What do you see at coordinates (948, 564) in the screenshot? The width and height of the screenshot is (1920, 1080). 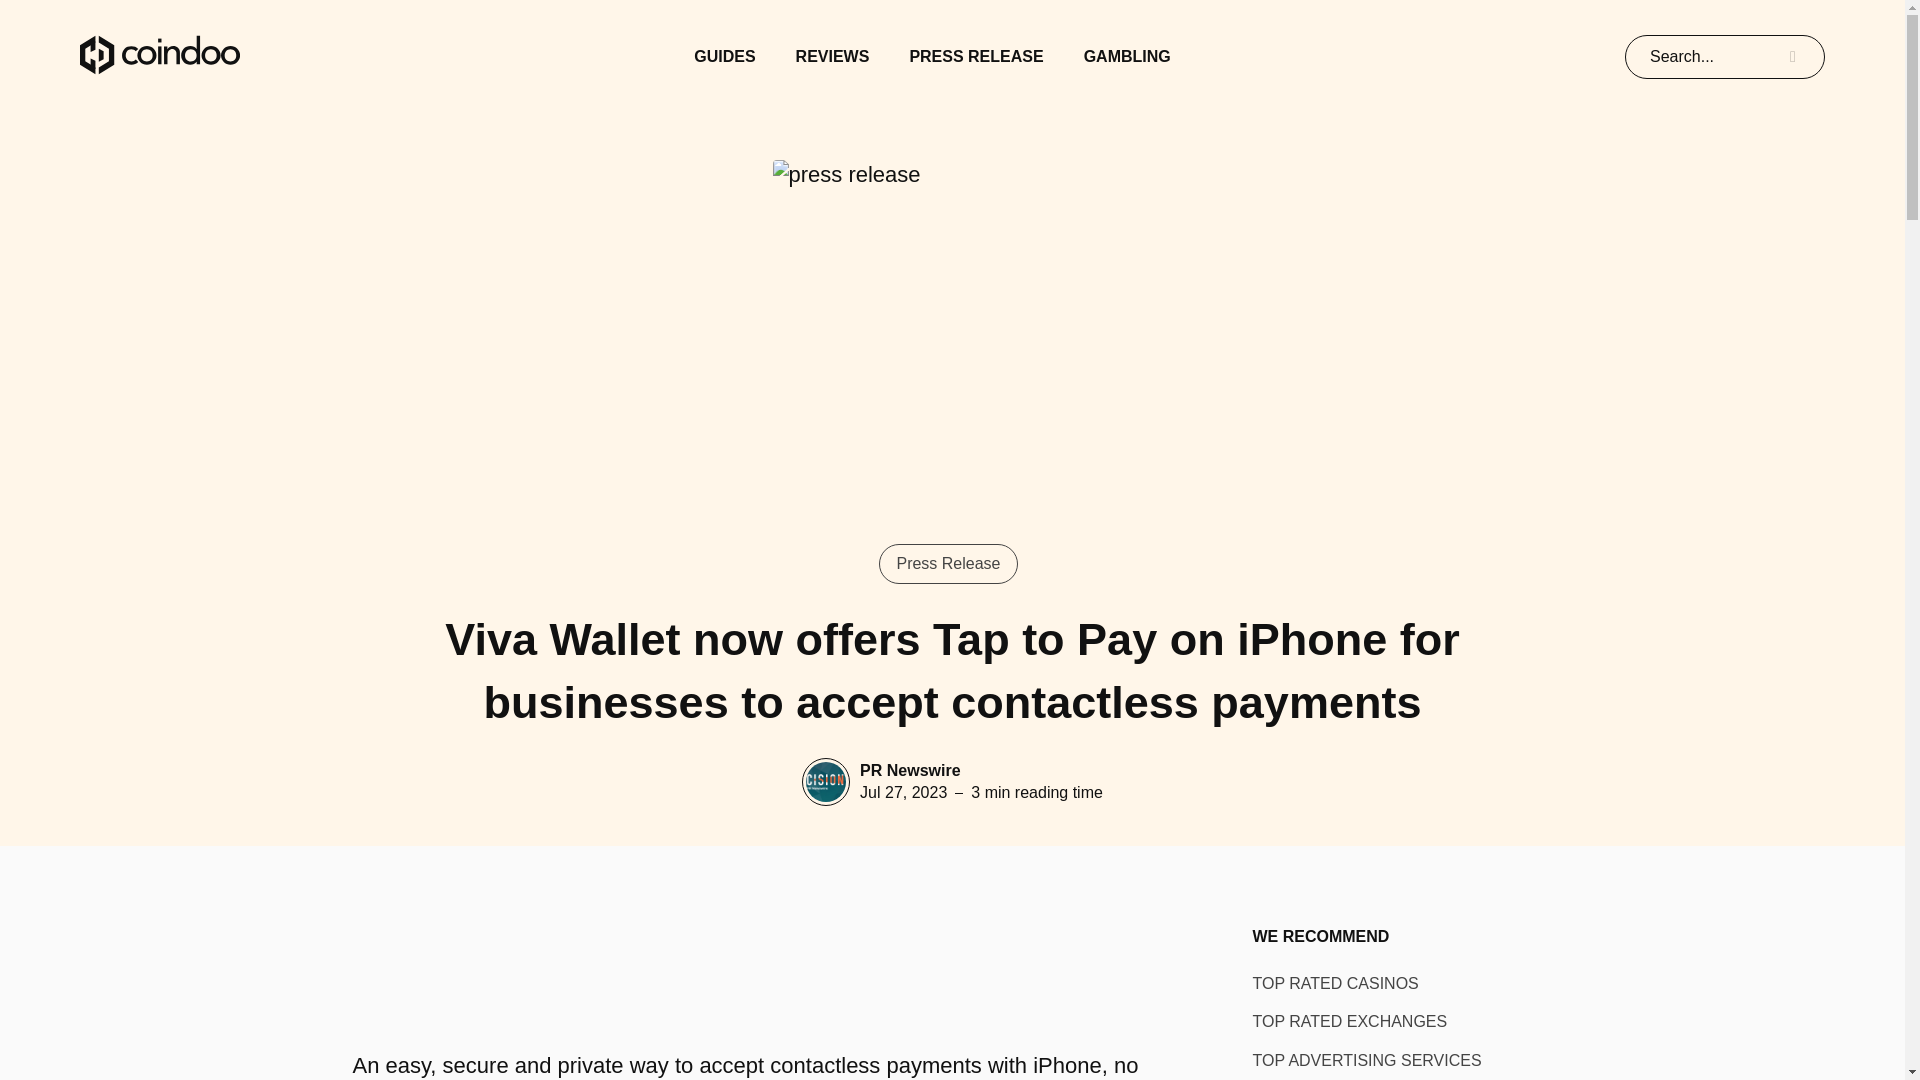 I see `Press Release` at bounding box center [948, 564].